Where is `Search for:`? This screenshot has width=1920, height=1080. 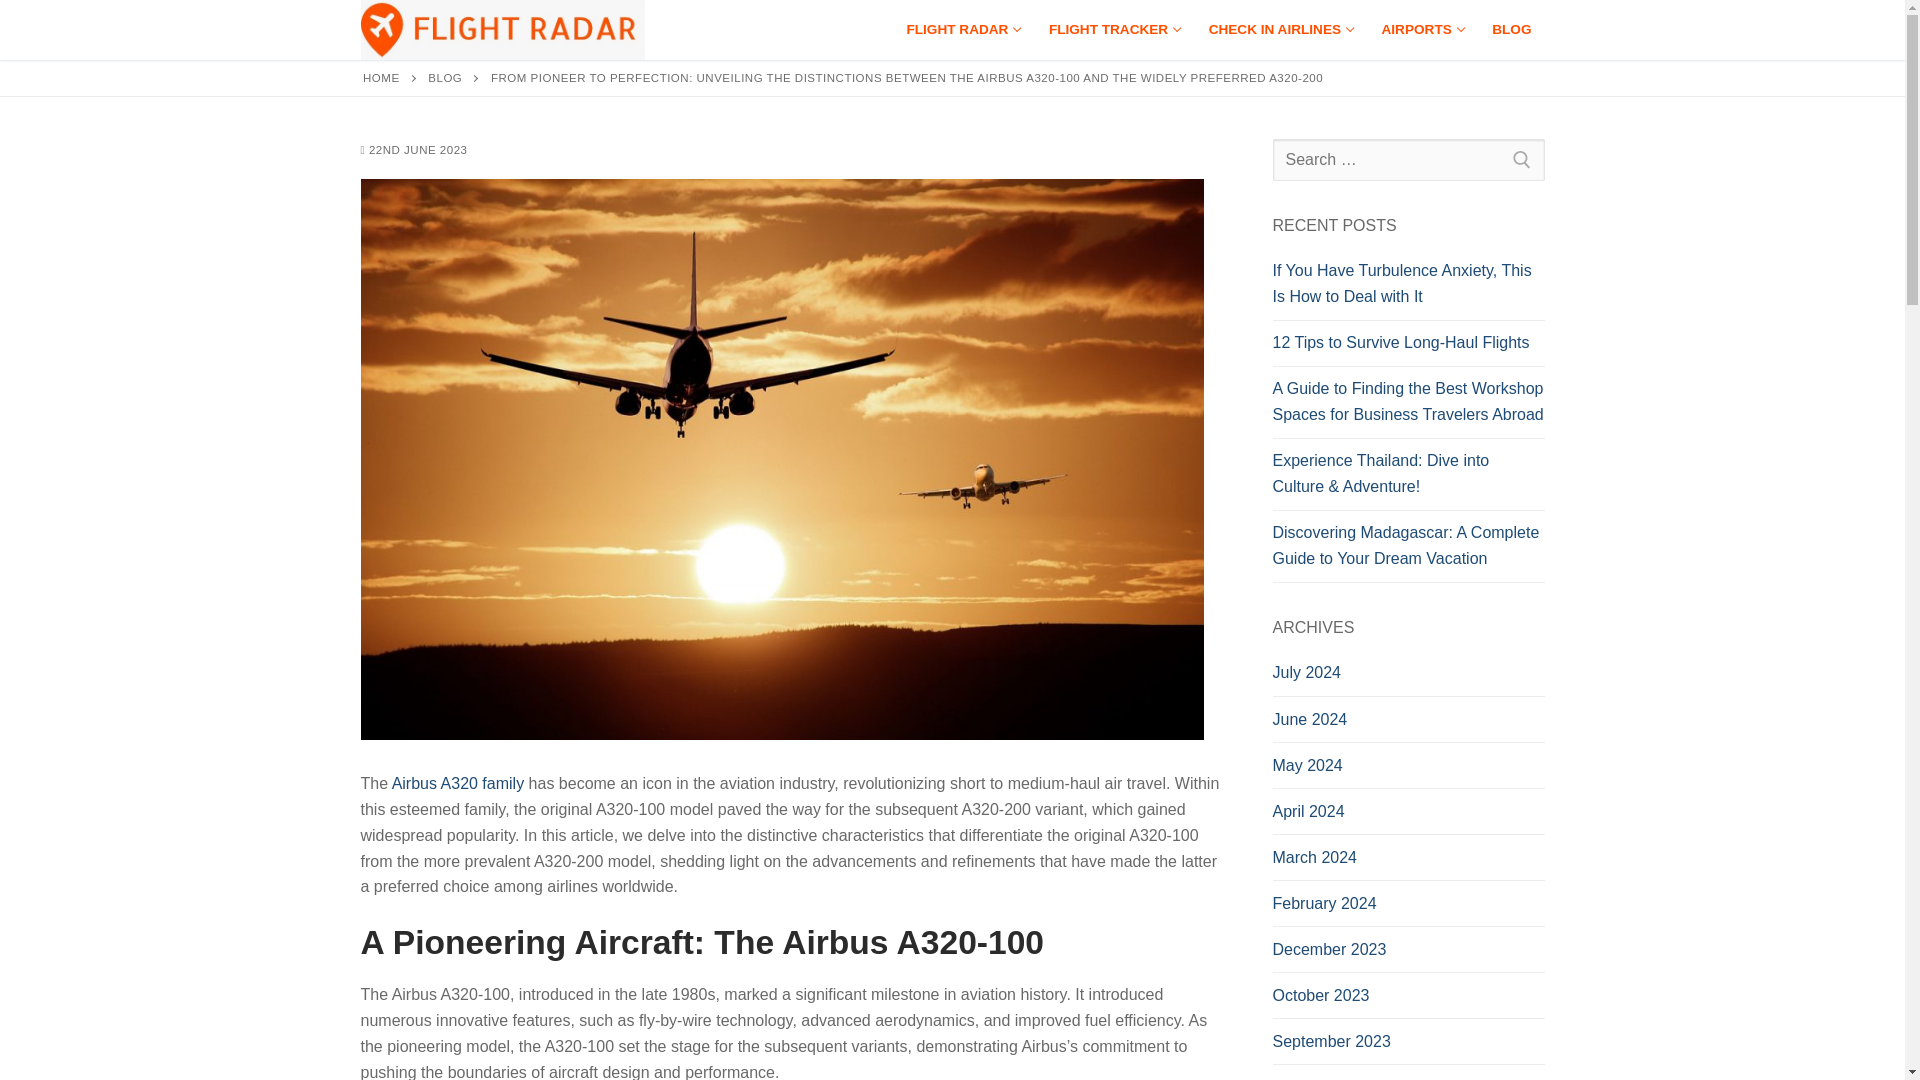 Search for: is located at coordinates (962, 29).